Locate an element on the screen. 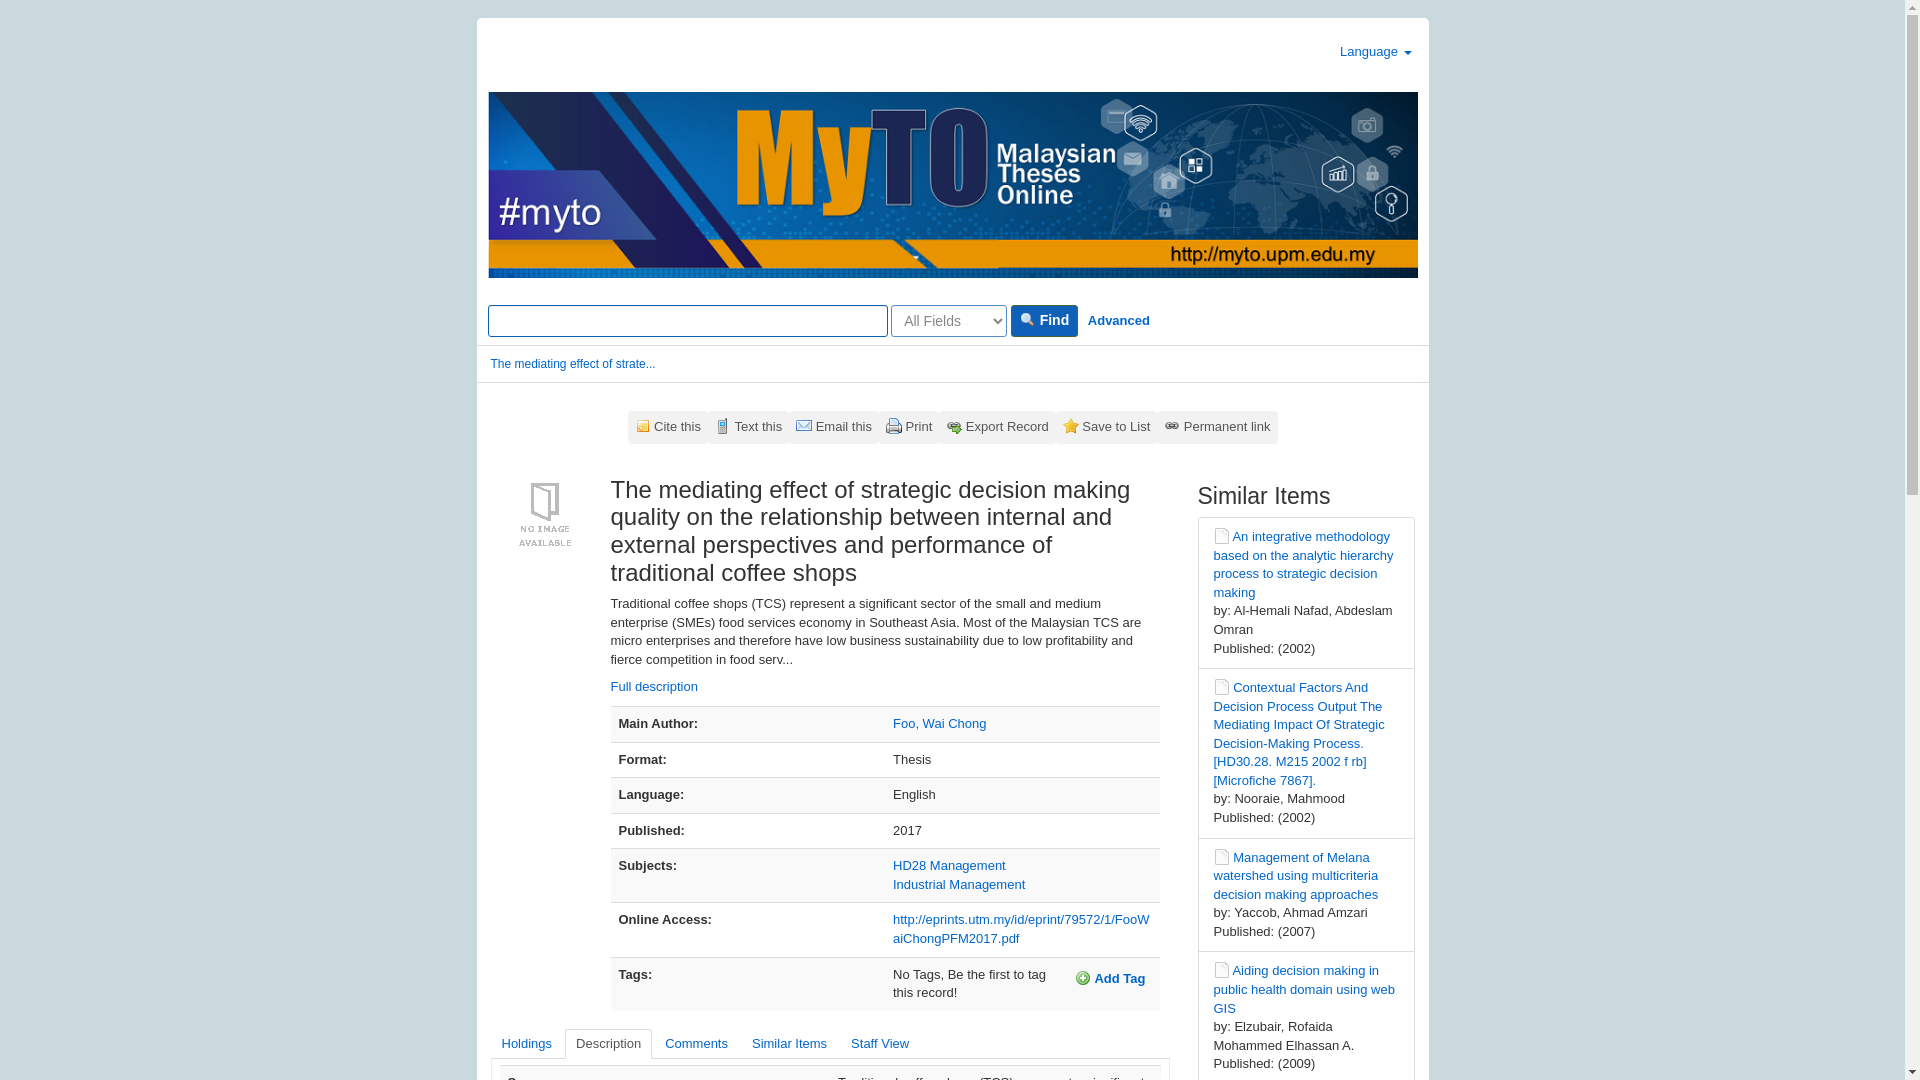  Staff View is located at coordinates (880, 1044).